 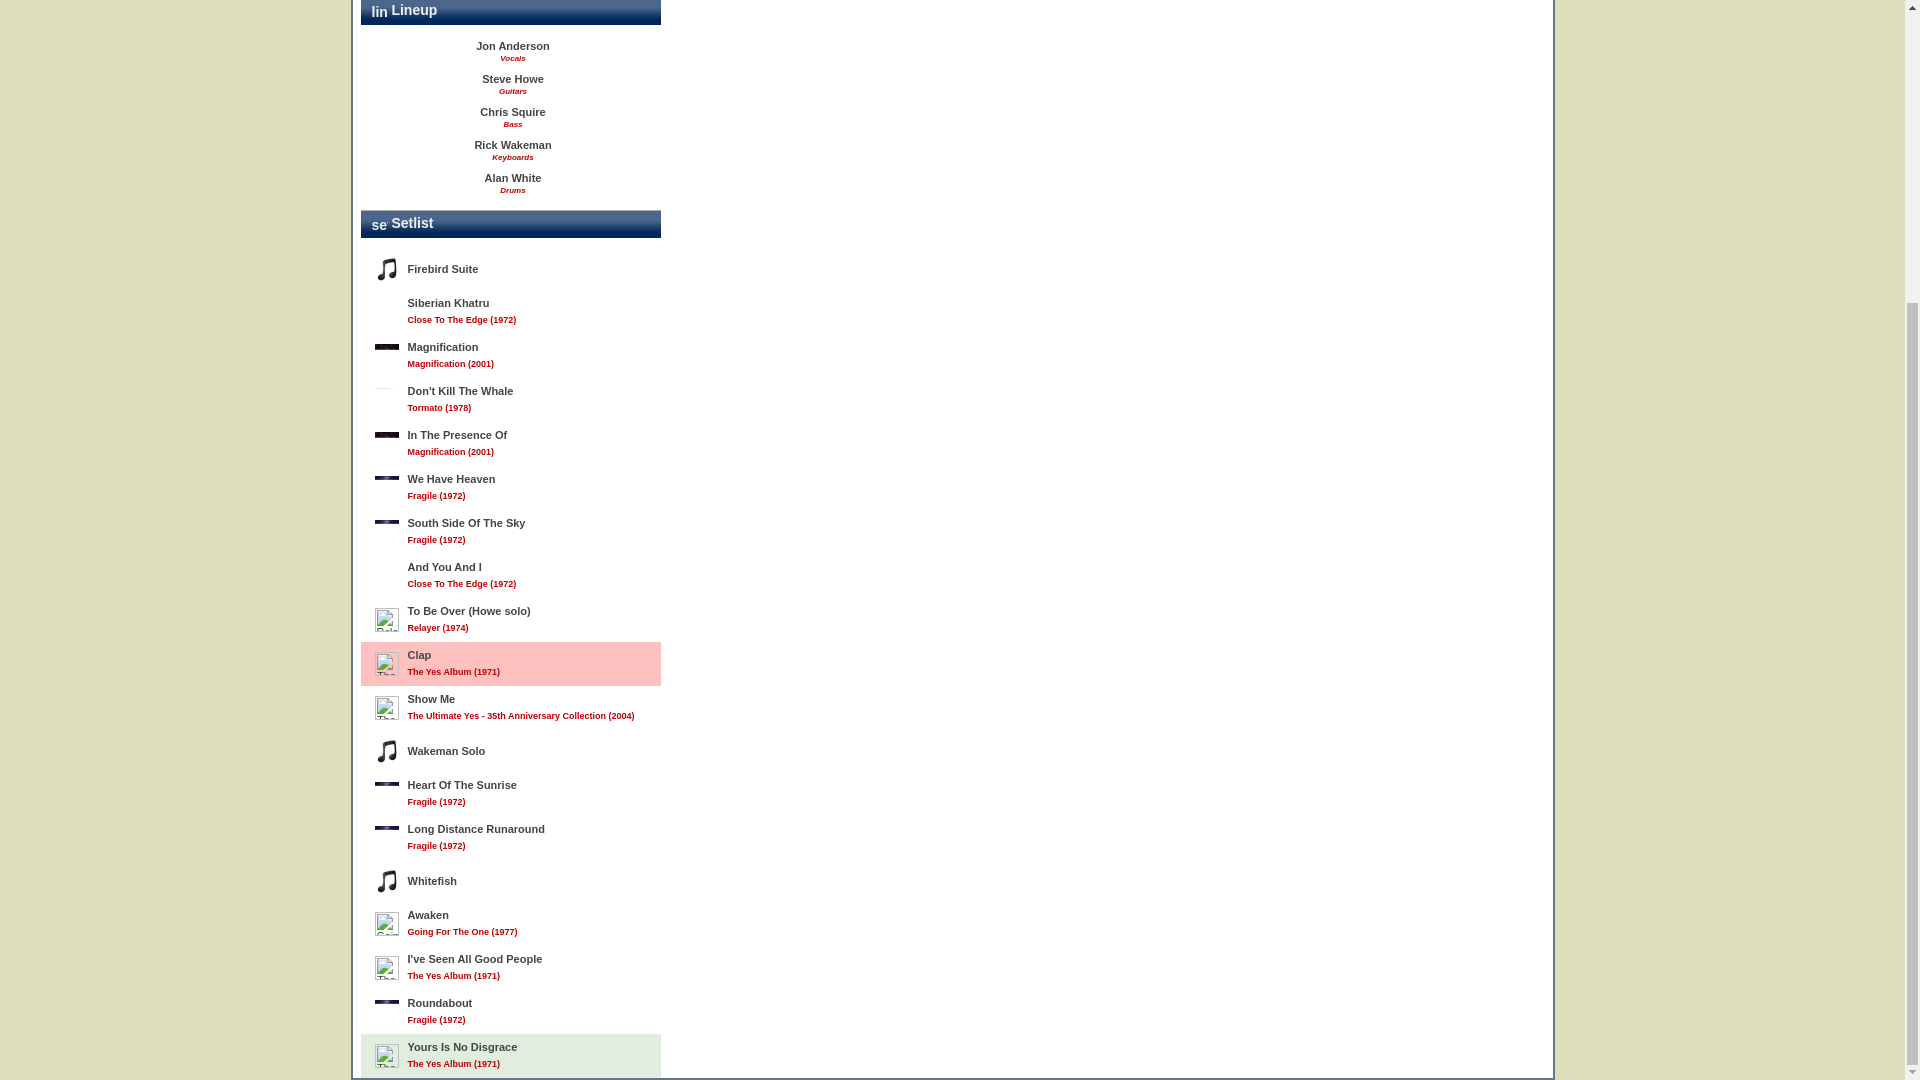 I want to click on lineup, so click(x=380, y=12).